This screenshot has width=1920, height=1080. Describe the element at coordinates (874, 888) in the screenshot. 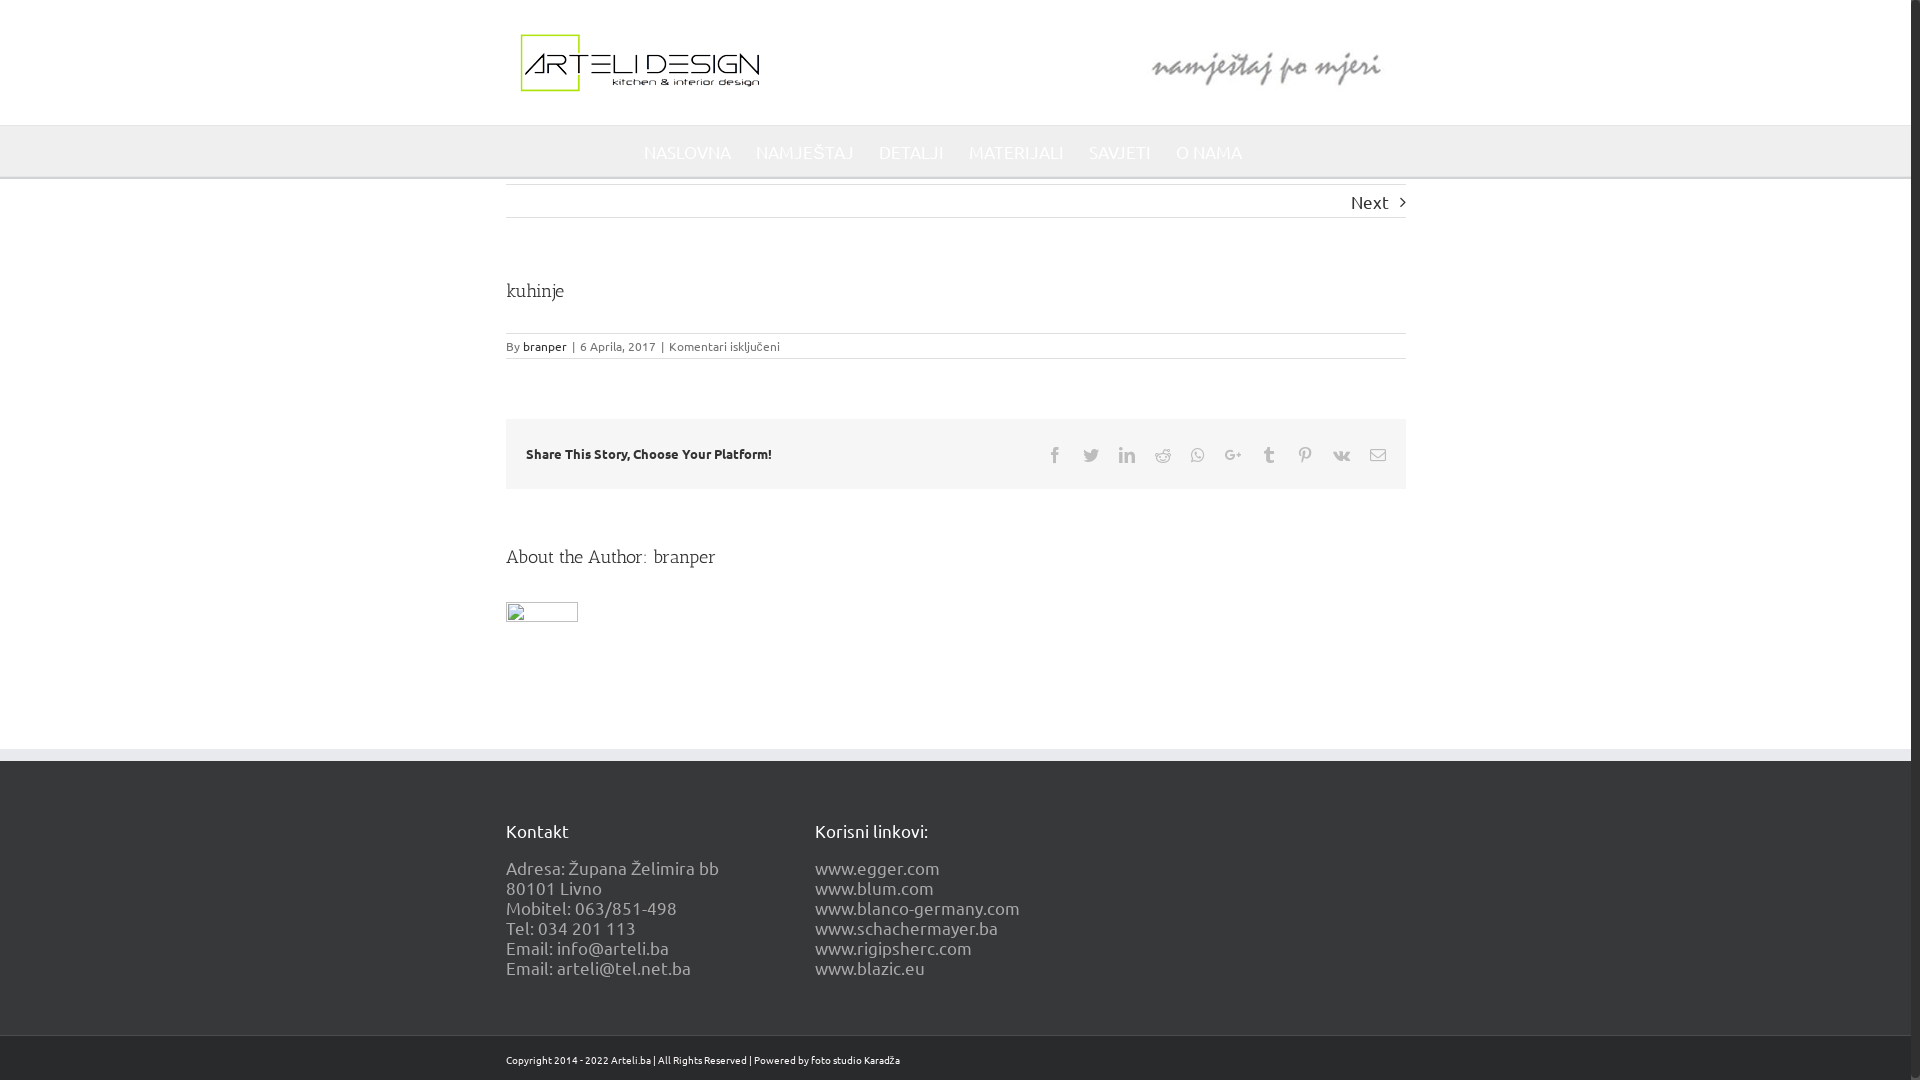

I see `www.blum.com` at that location.